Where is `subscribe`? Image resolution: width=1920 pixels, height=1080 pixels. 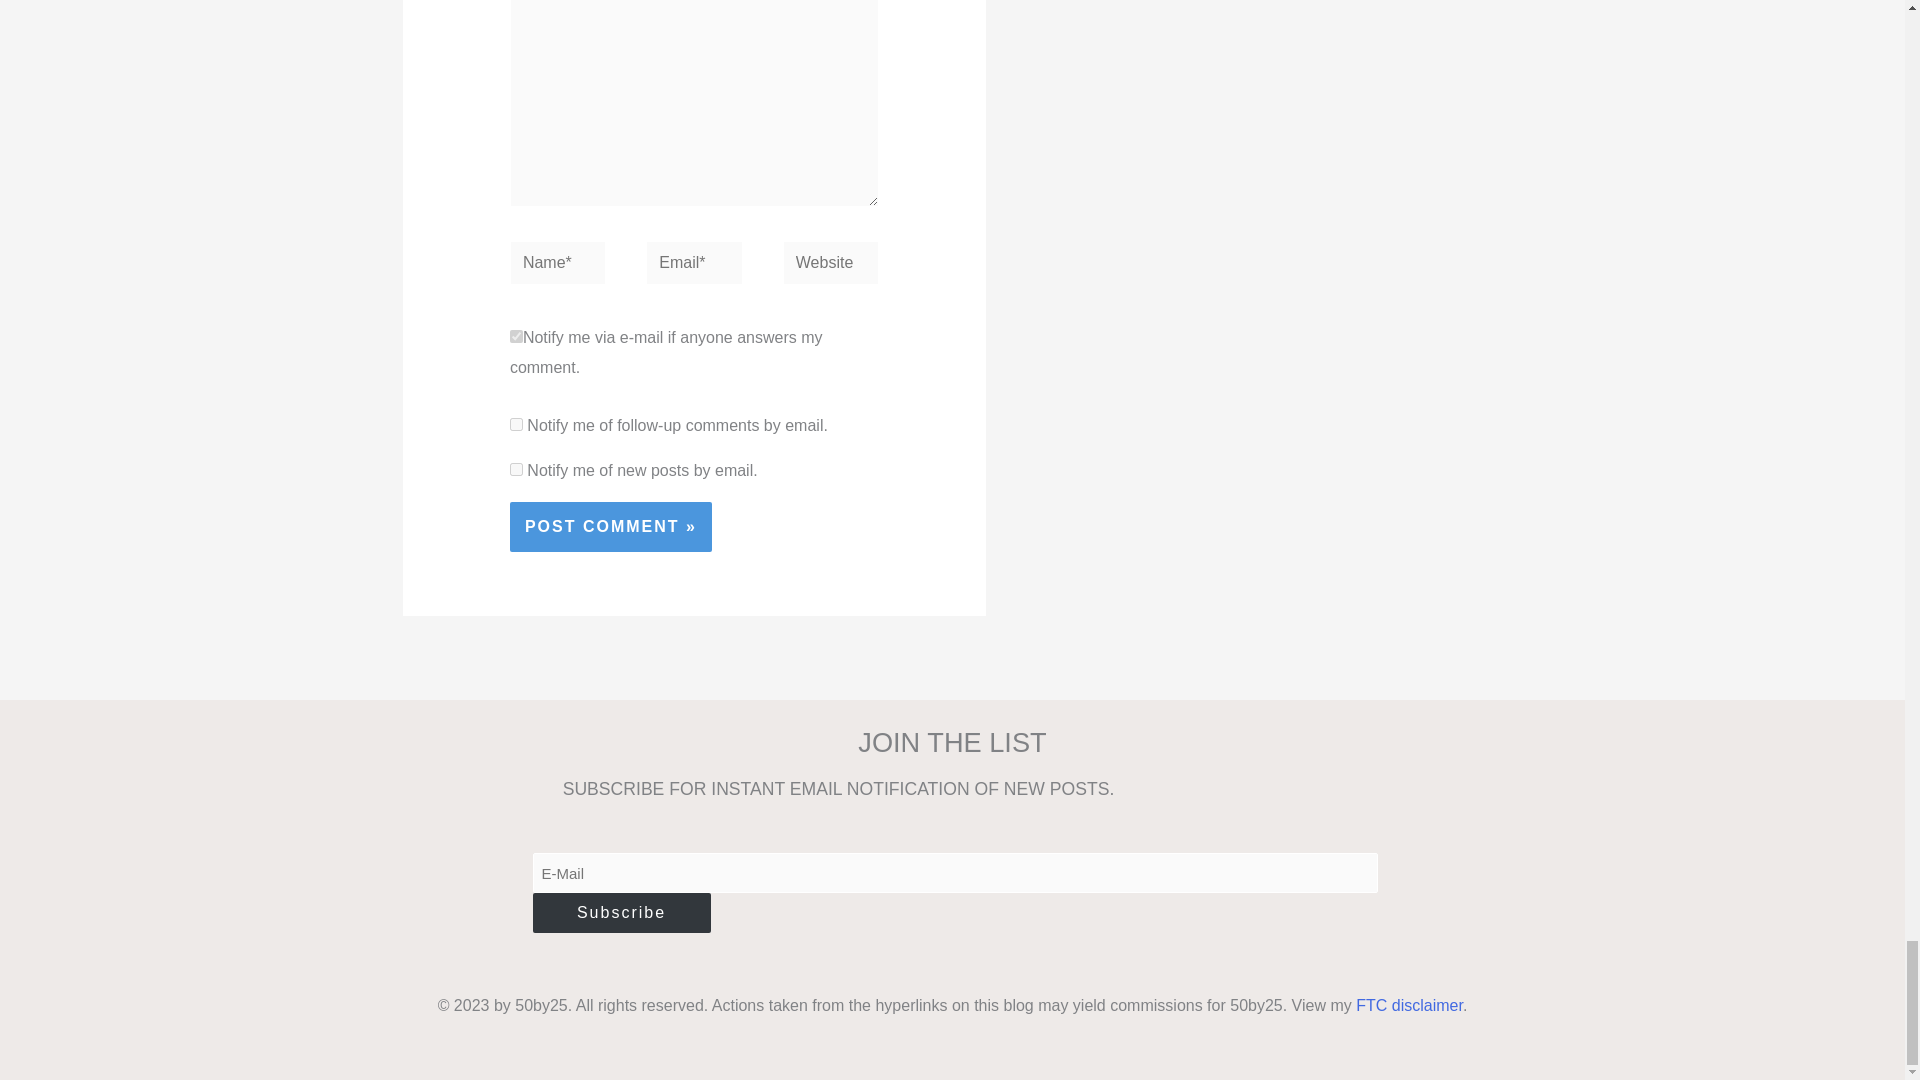
subscribe is located at coordinates (516, 470).